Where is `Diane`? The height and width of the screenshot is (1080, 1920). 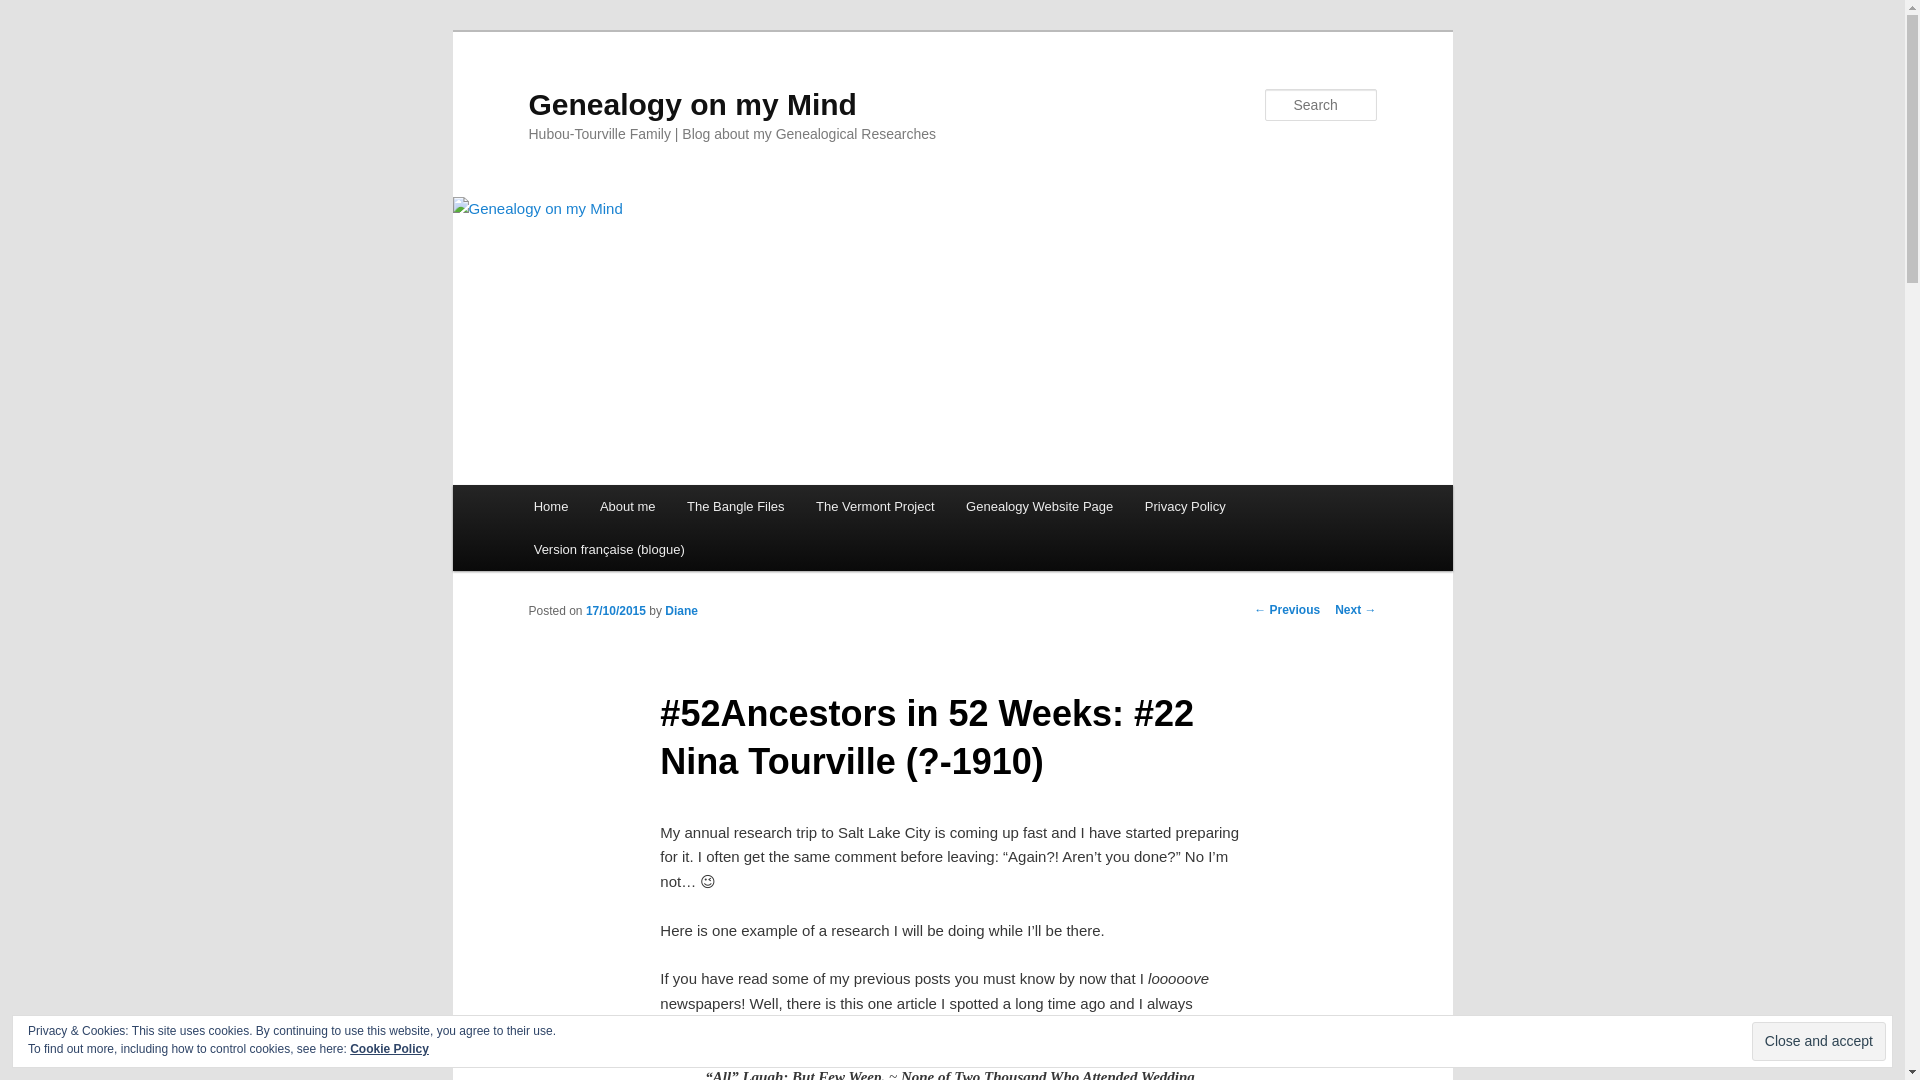 Diane is located at coordinates (681, 610).